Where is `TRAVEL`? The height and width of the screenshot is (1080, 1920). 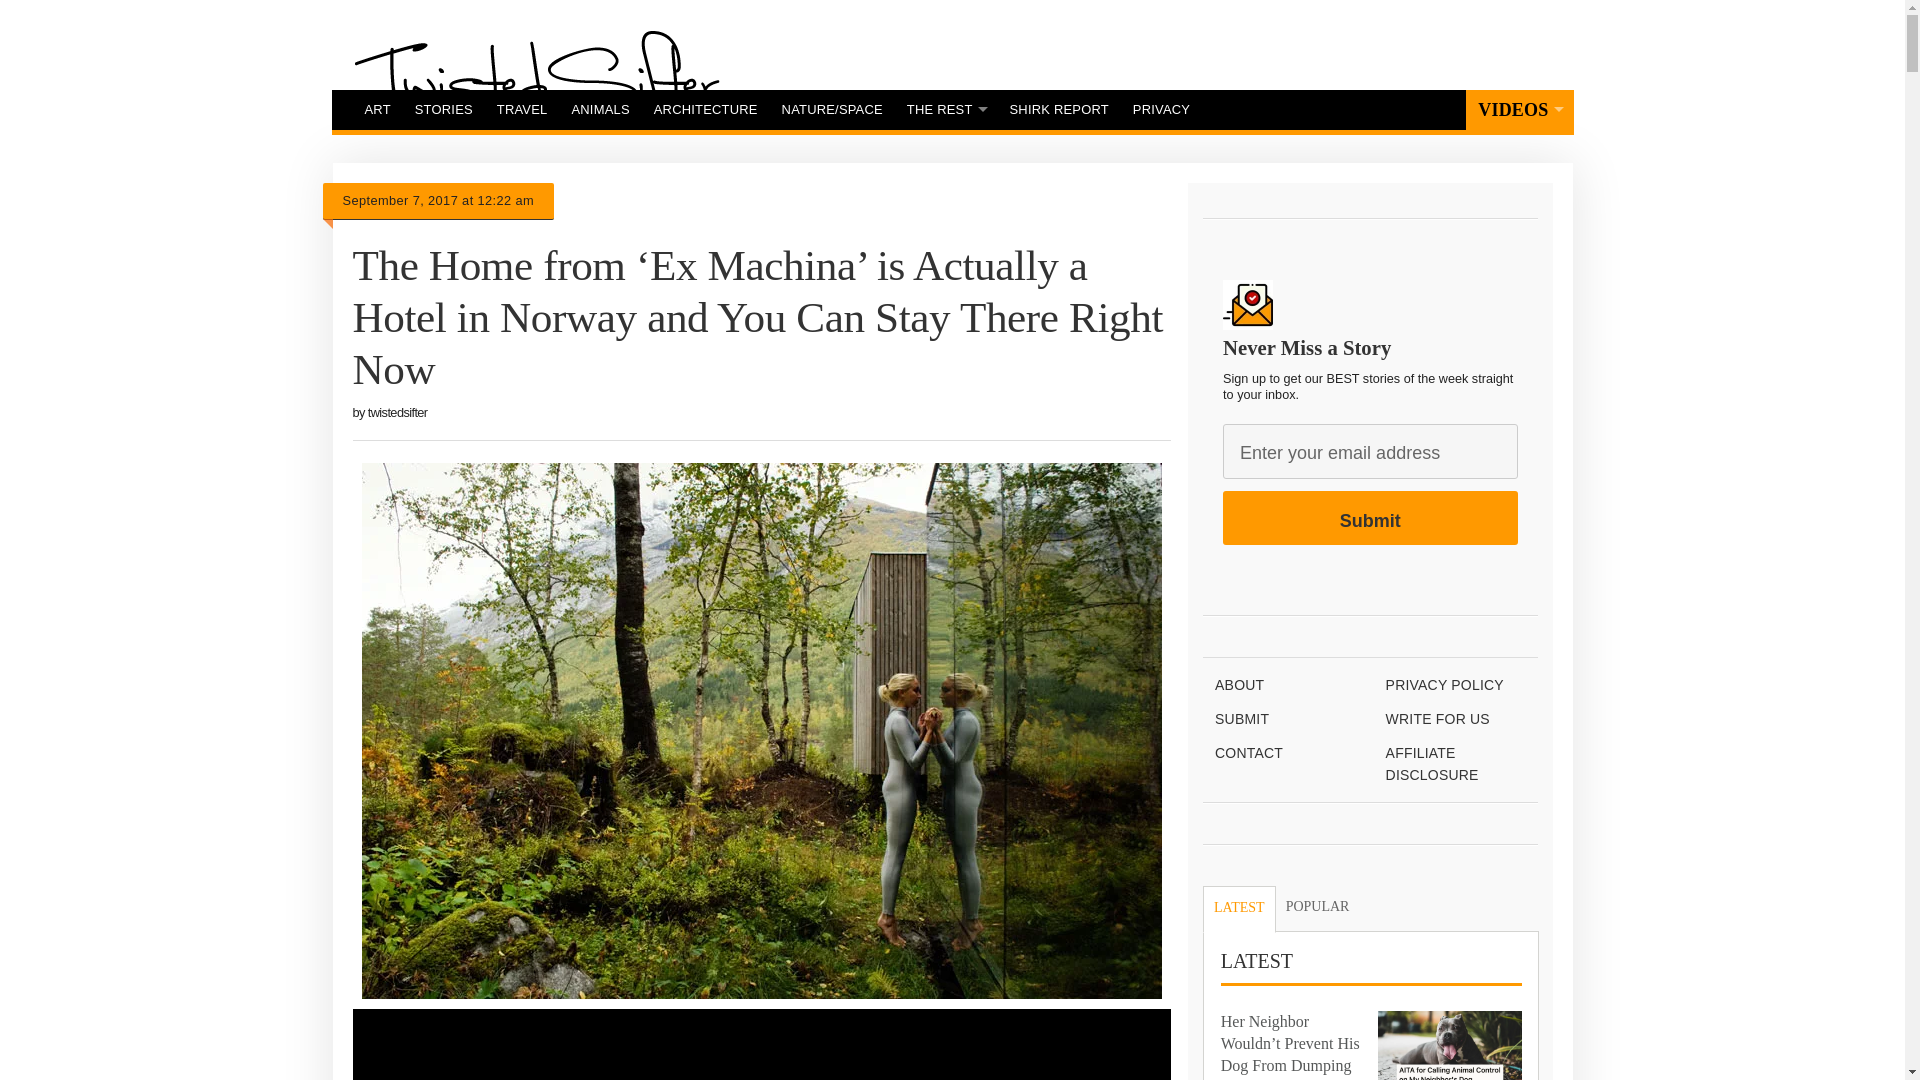
TRAVEL is located at coordinates (522, 109).